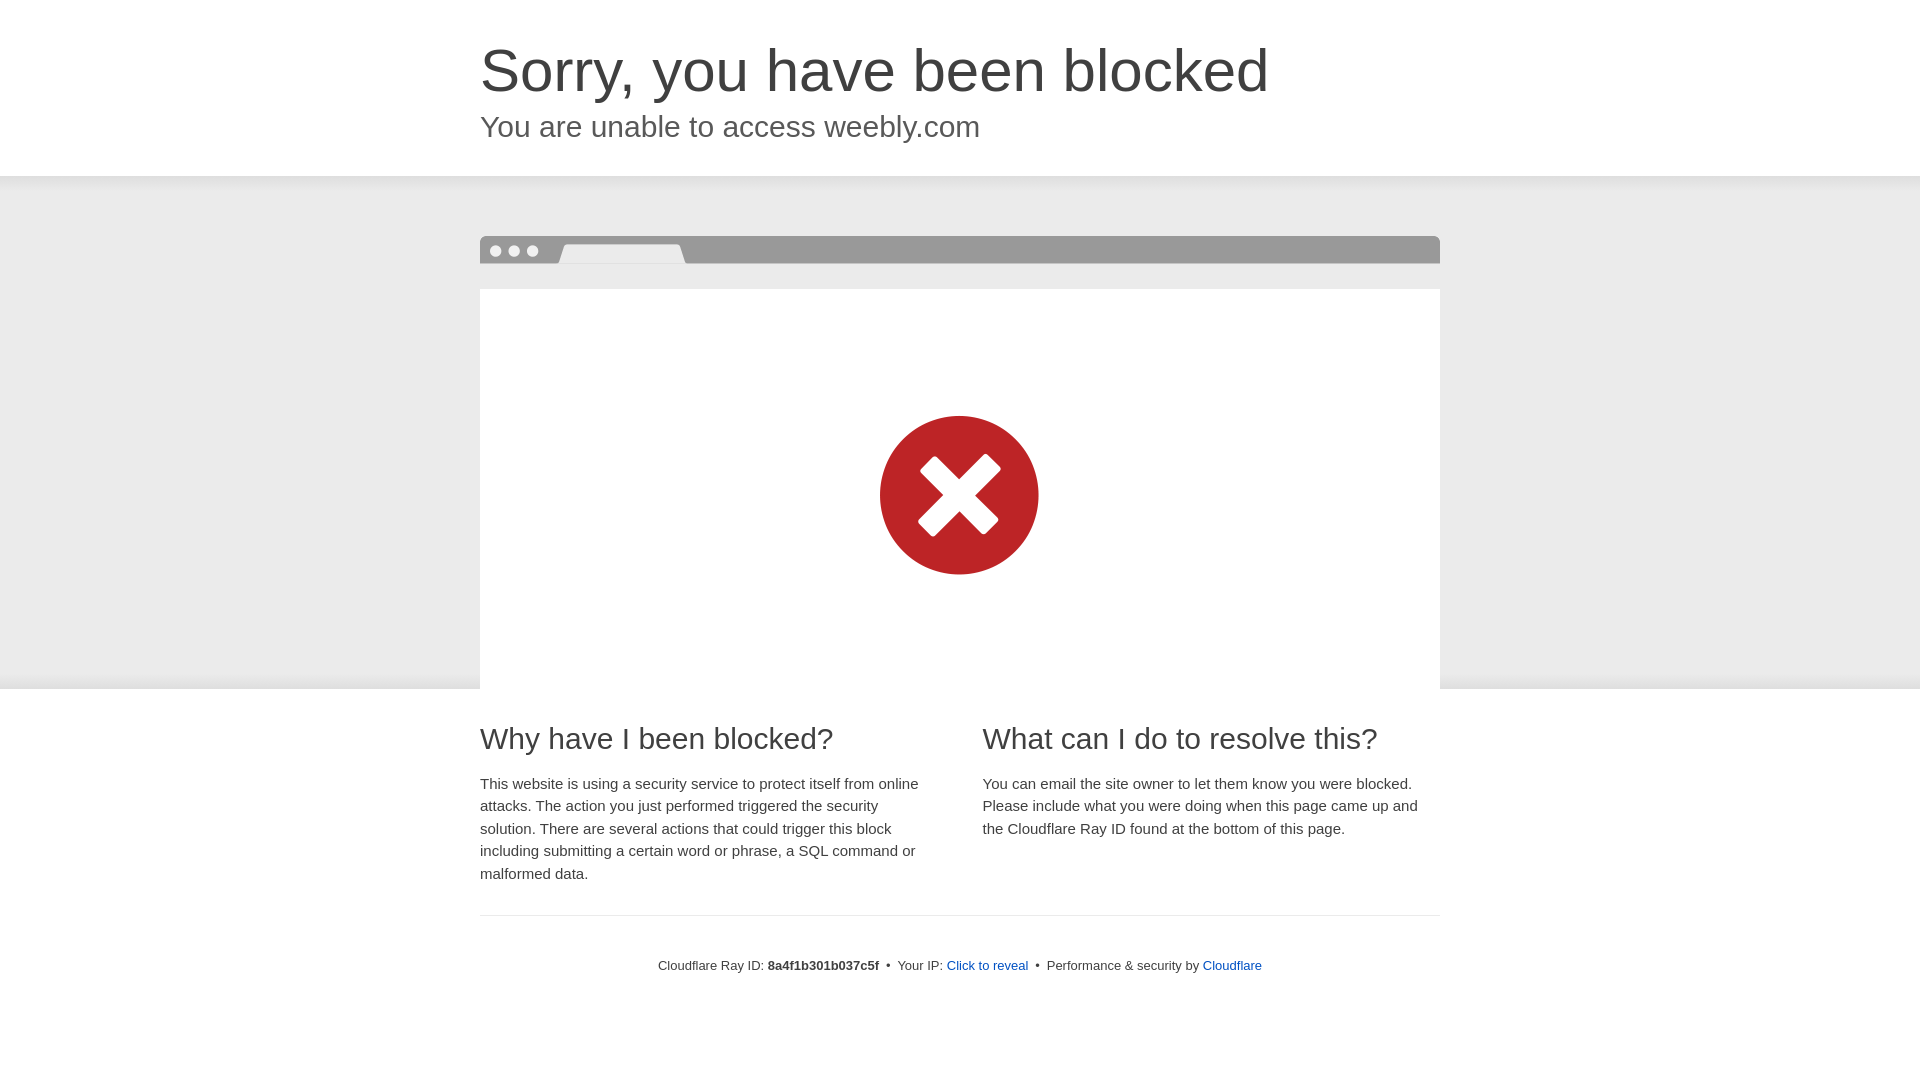  I want to click on Click to reveal, so click(988, 966).